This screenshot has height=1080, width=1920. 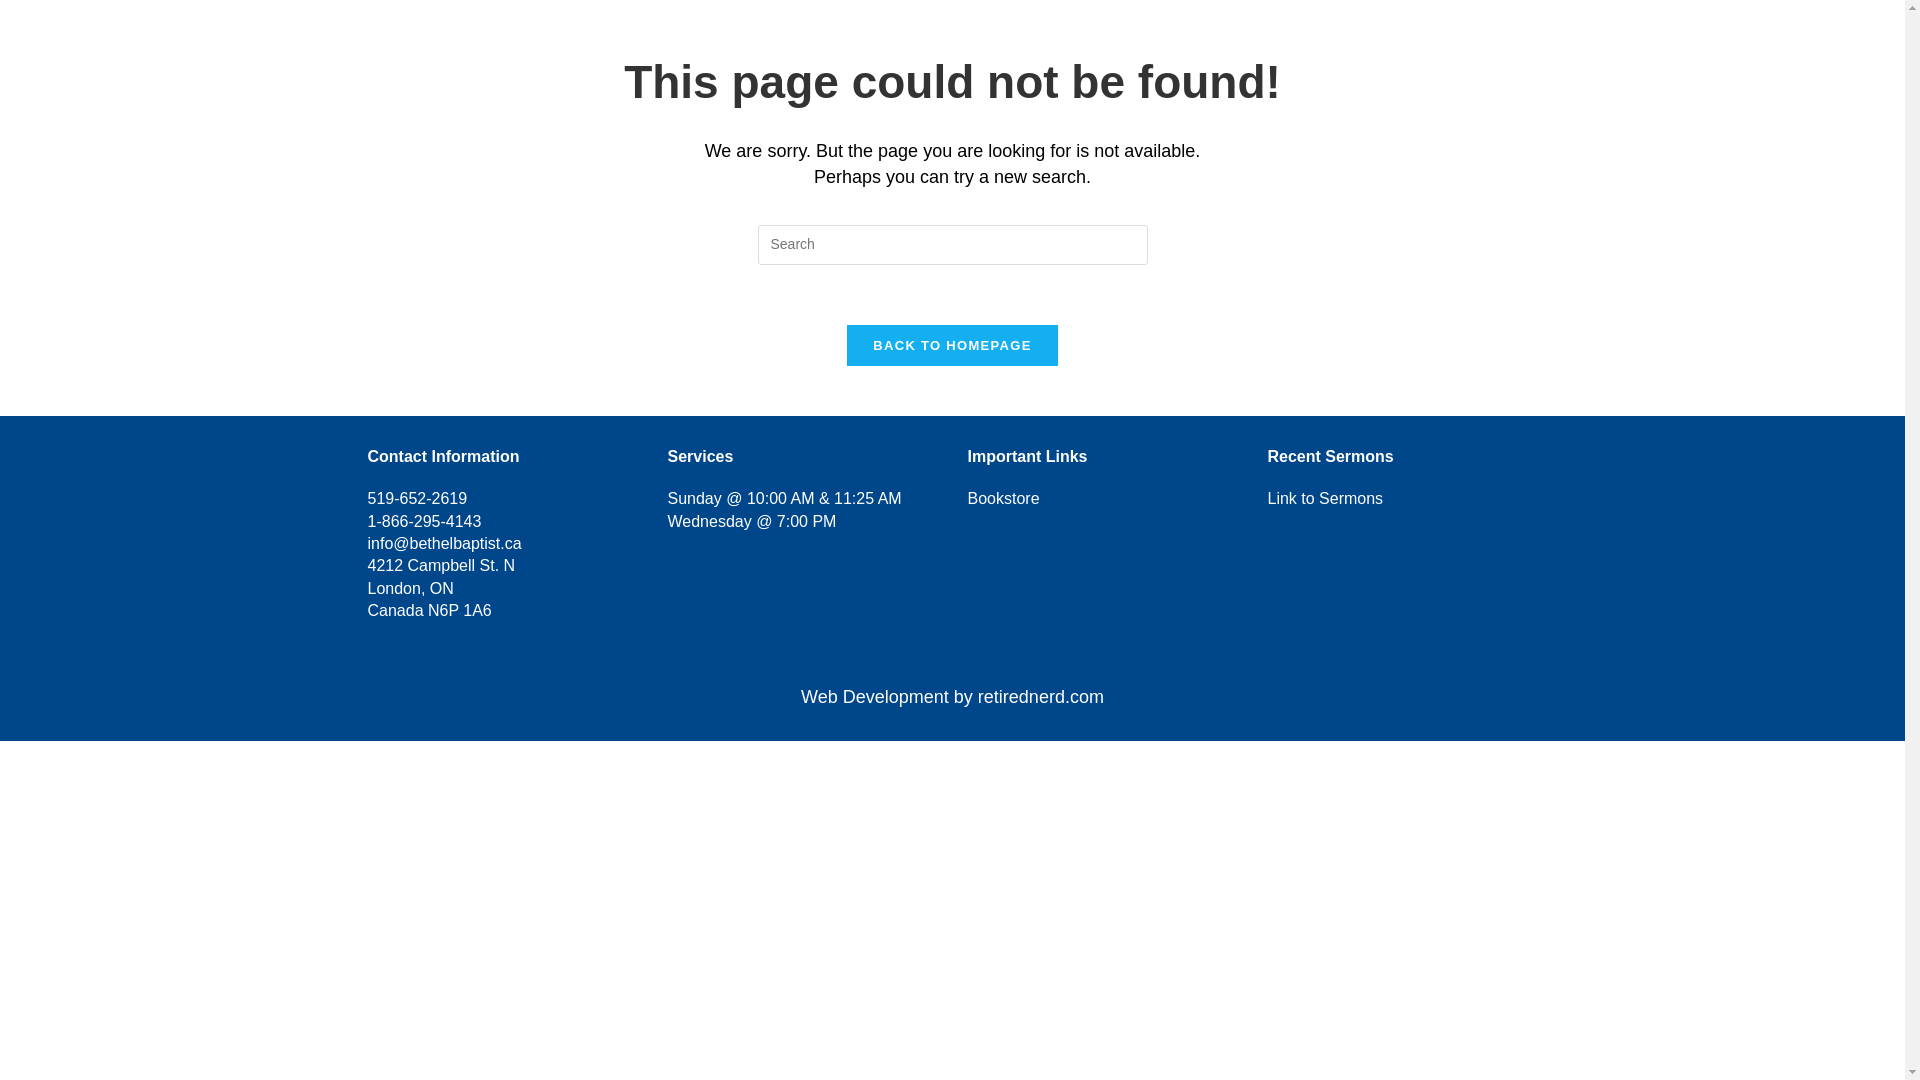 I want to click on Missions, so click(x=1381, y=37).